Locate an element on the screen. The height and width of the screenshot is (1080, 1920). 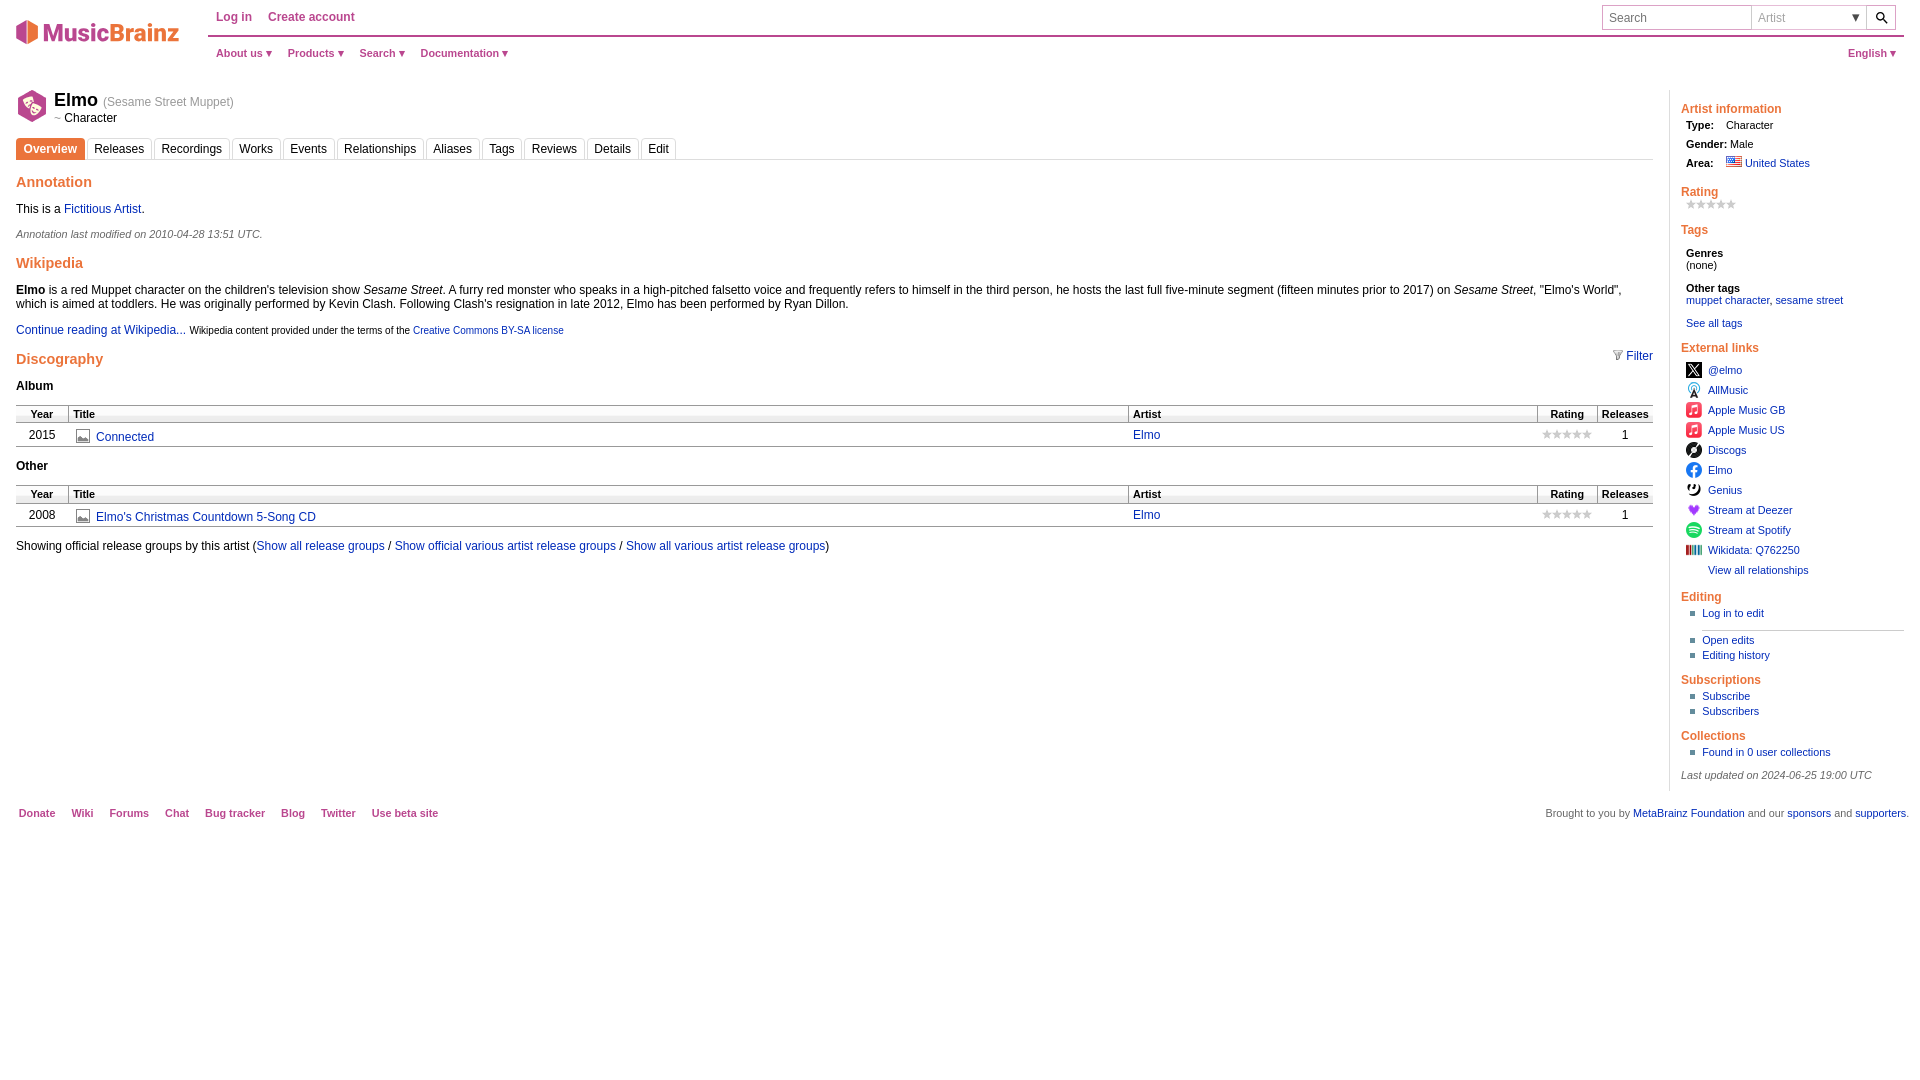
MusicBrainz is located at coordinates (98, 41).